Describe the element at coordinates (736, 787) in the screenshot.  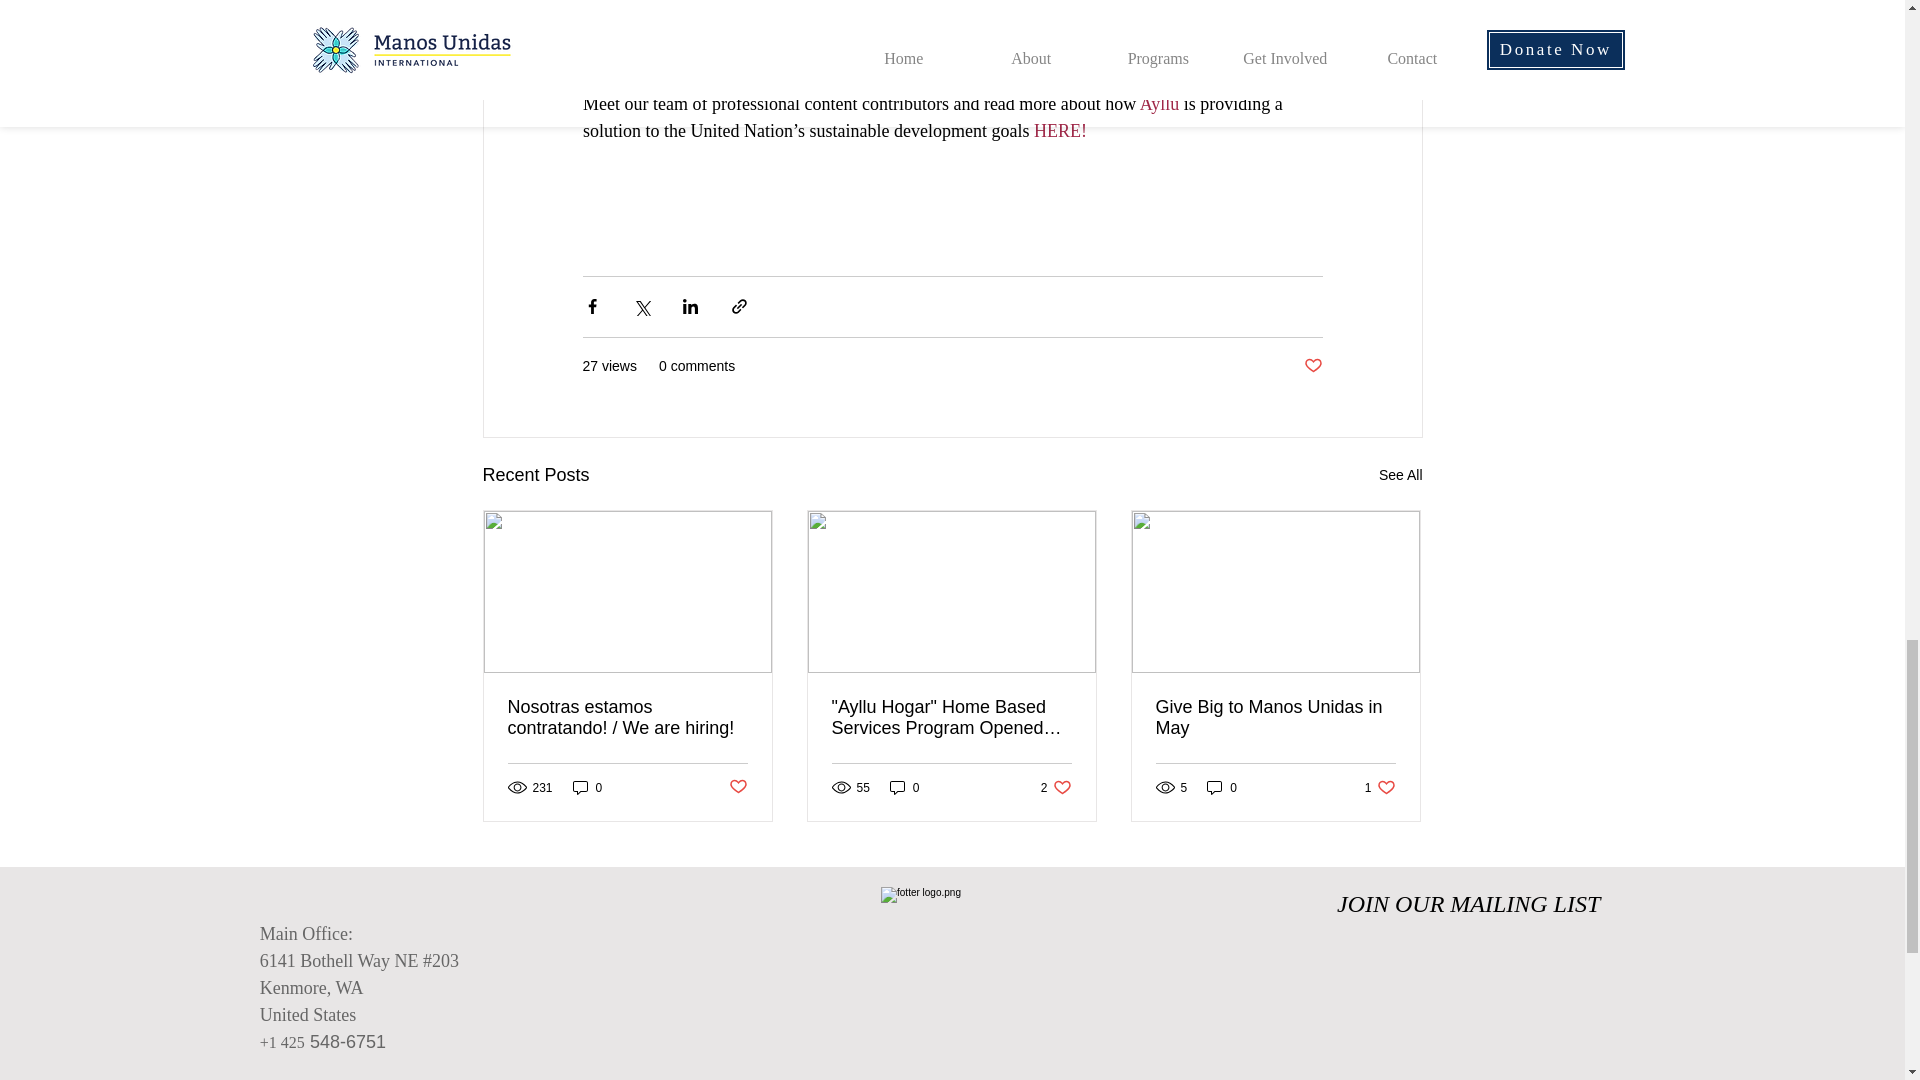
I see `Post not marked as liked` at that location.